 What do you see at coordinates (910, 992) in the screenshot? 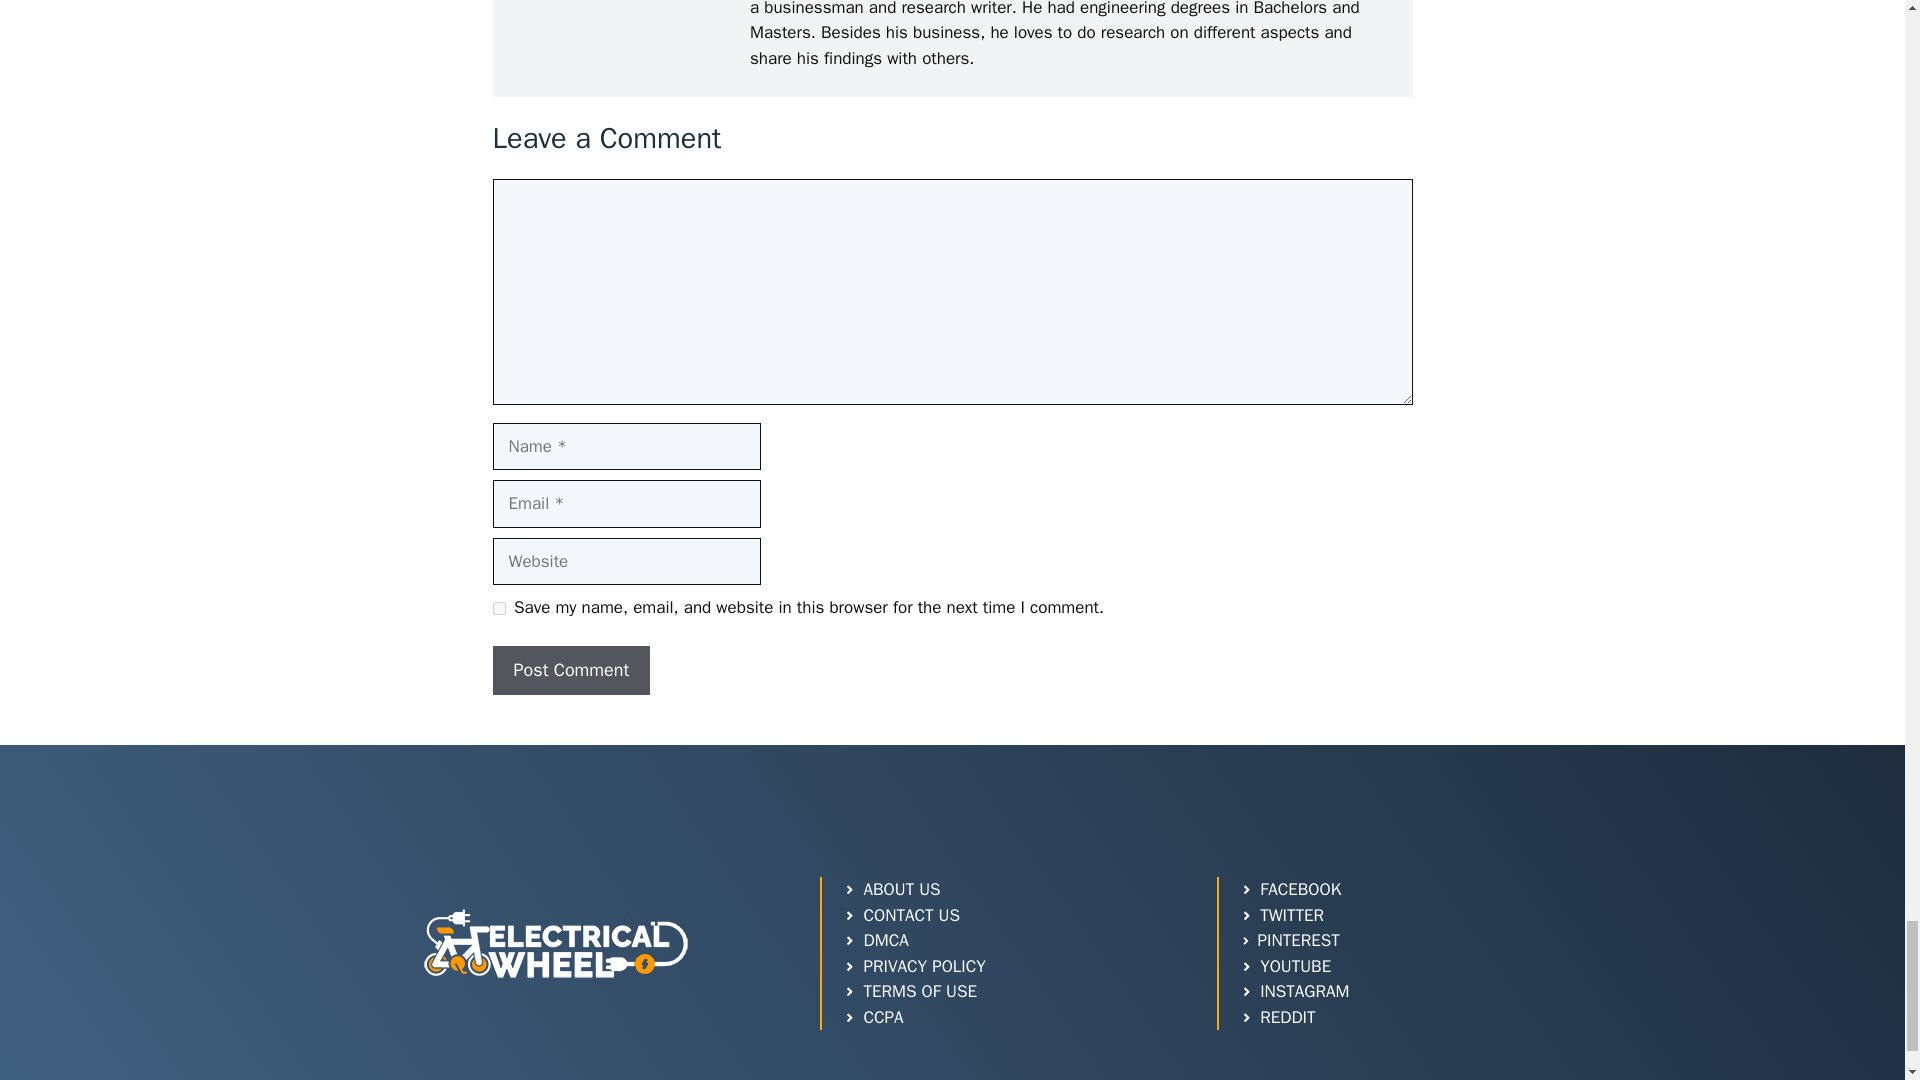
I see `TERMS OF USE` at bounding box center [910, 992].